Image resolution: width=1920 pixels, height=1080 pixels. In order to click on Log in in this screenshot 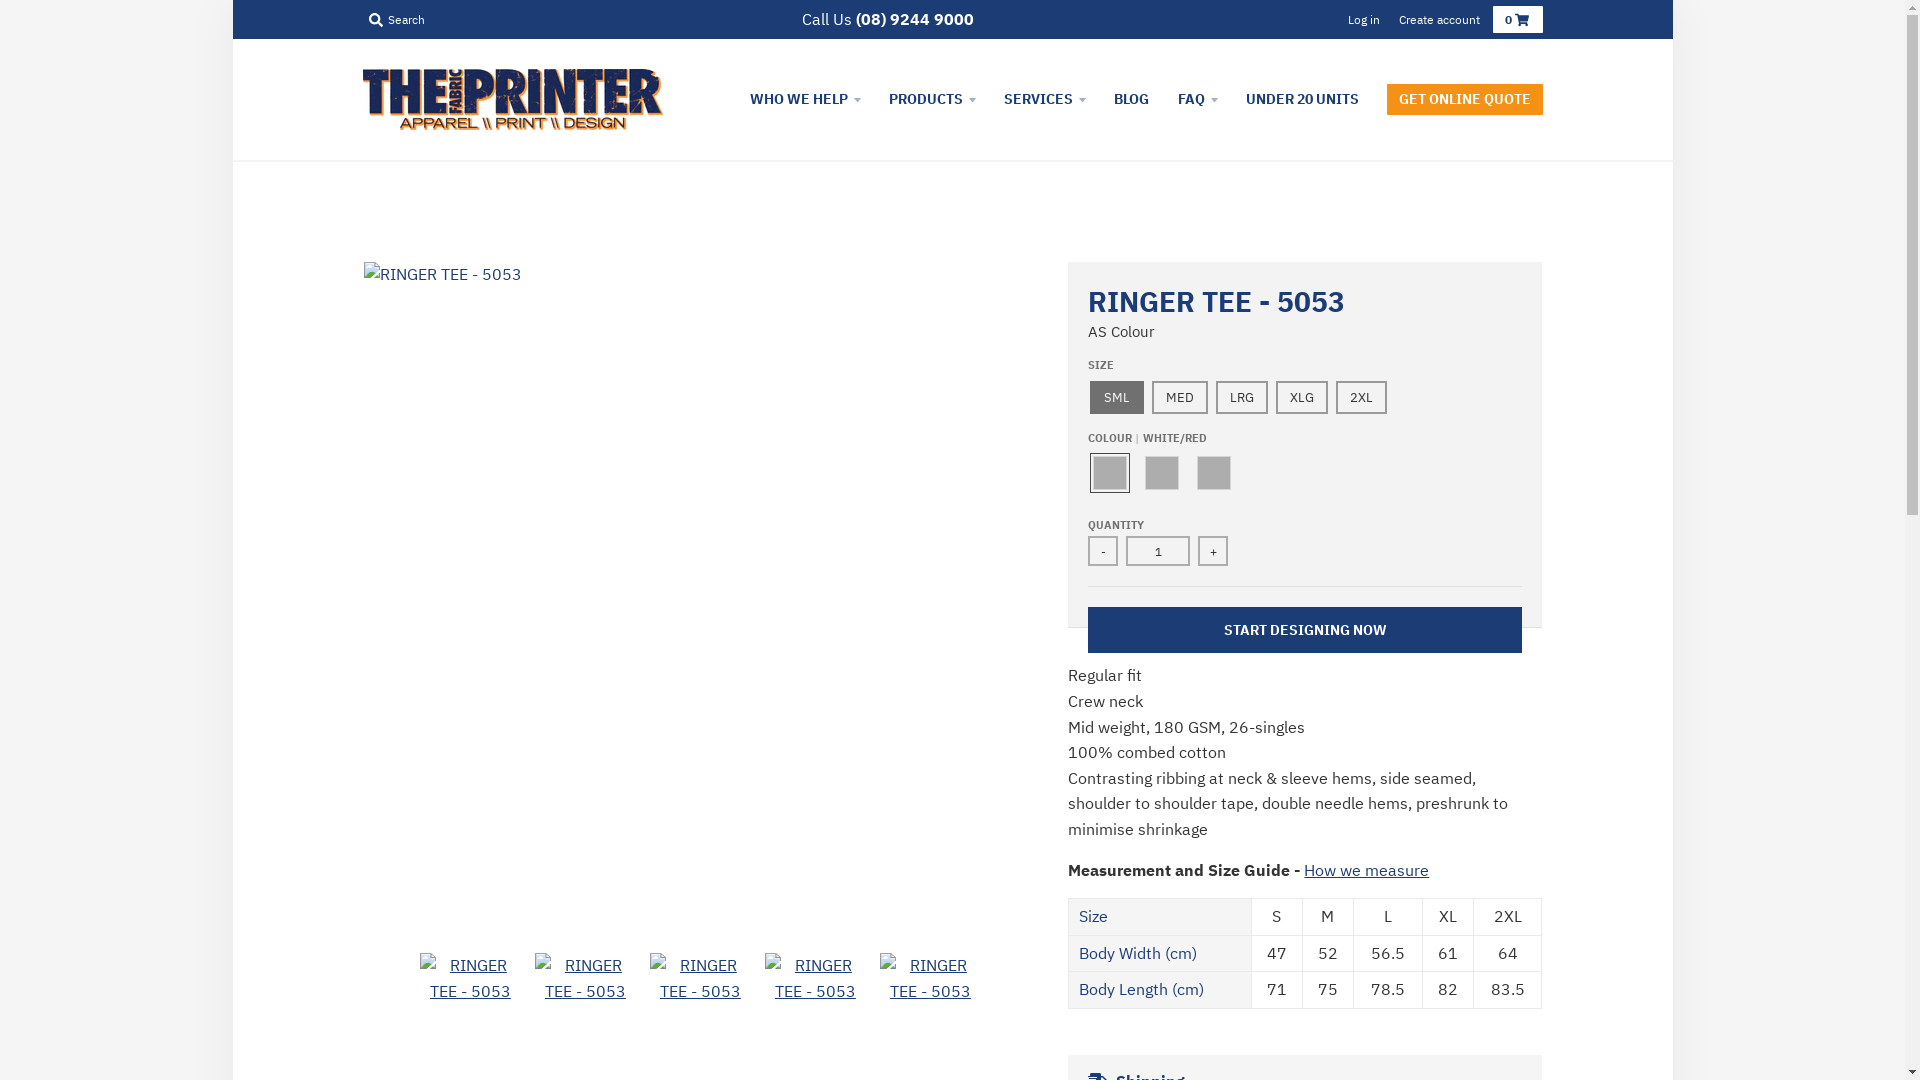, I will do `click(1364, 20)`.